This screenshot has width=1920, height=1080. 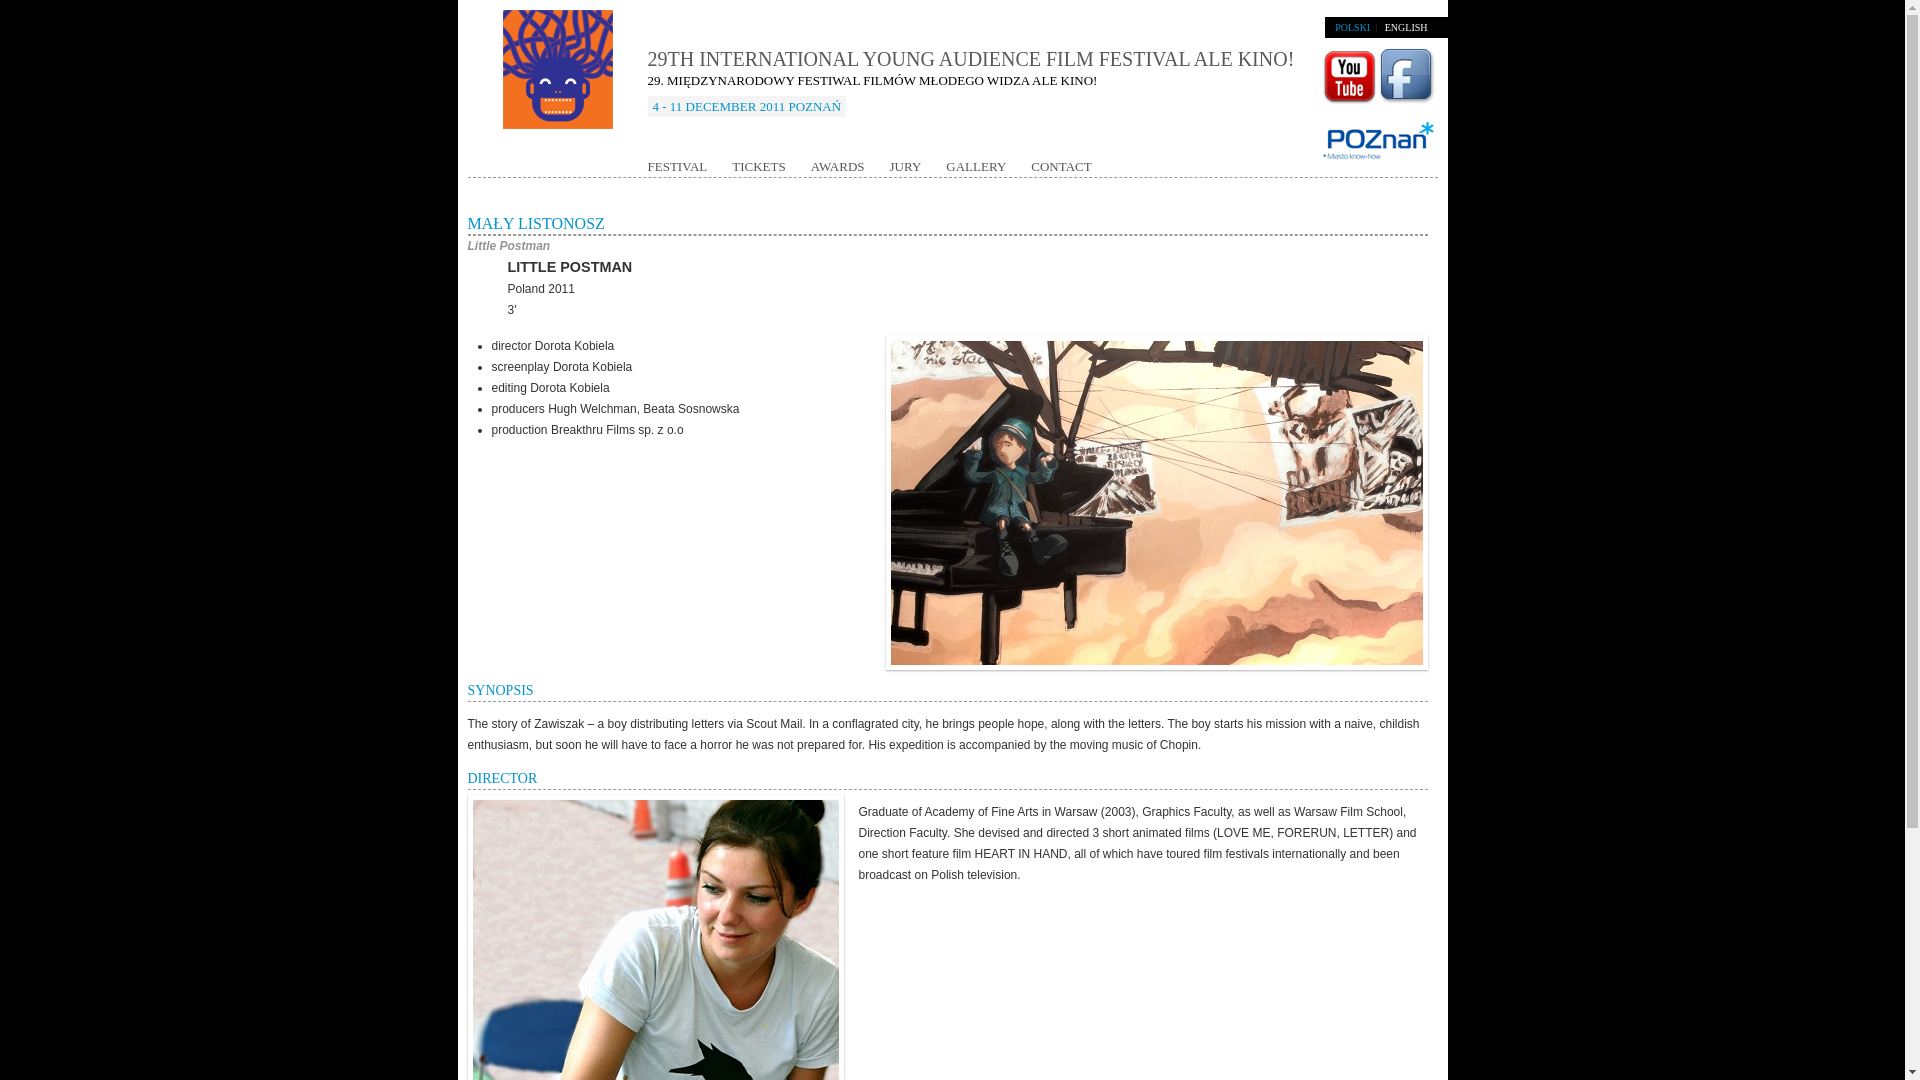 What do you see at coordinates (758, 166) in the screenshot?
I see `TICKETS` at bounding box center [758, 166].